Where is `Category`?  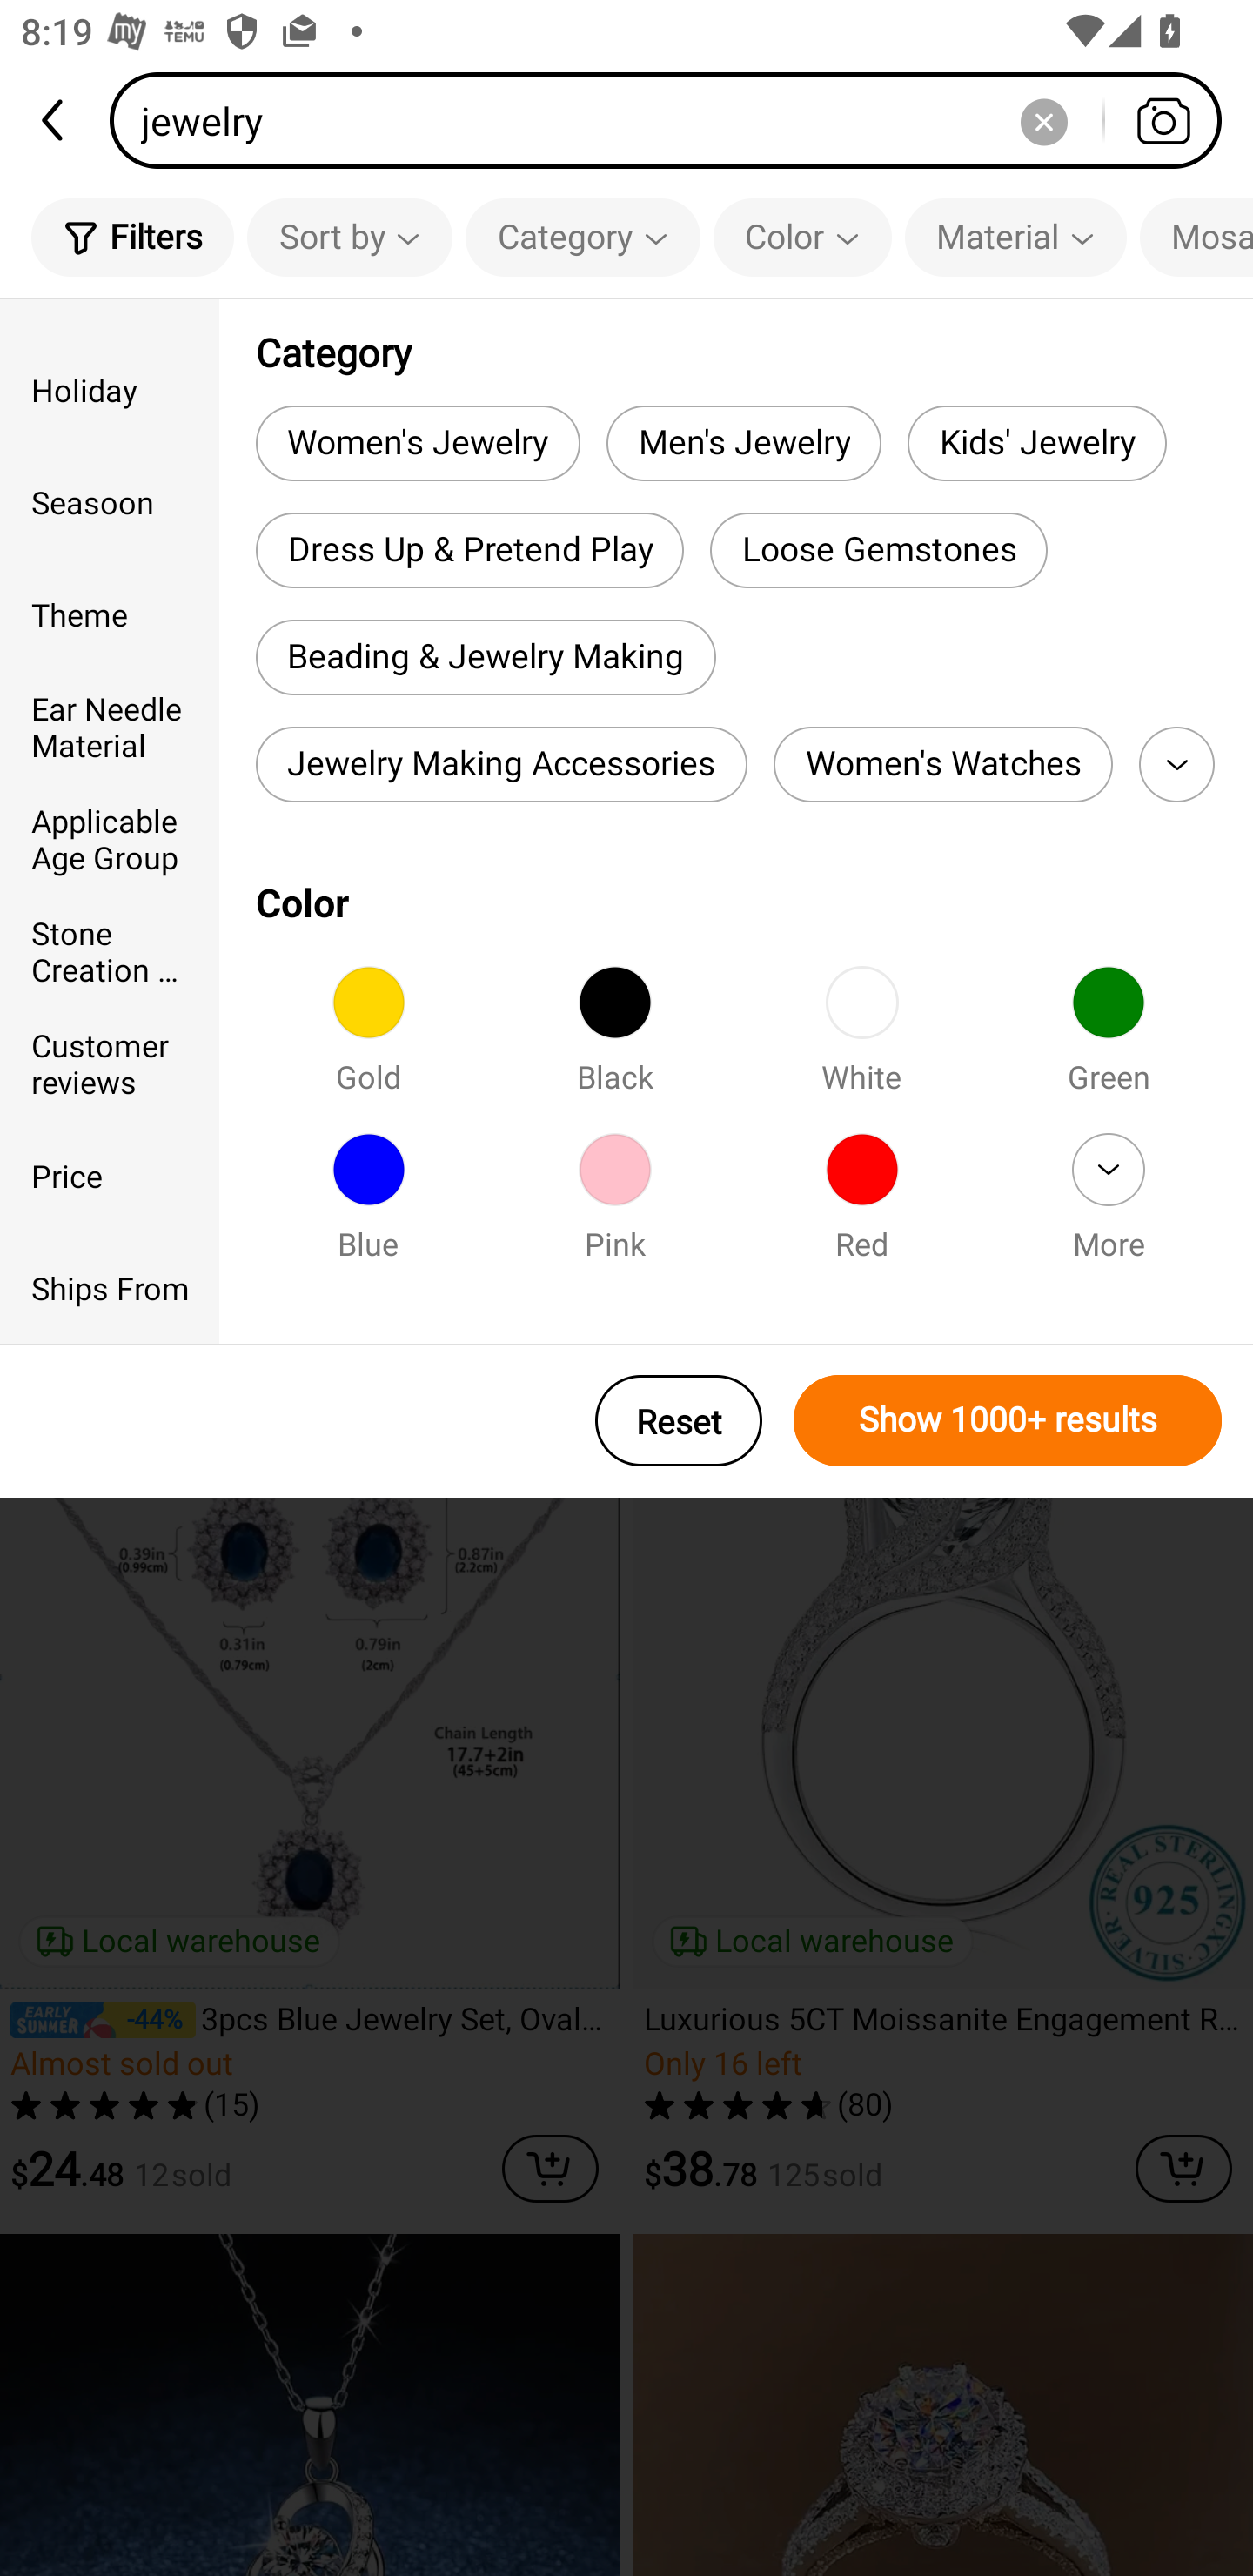 Category is located at coordinates (583, 237).